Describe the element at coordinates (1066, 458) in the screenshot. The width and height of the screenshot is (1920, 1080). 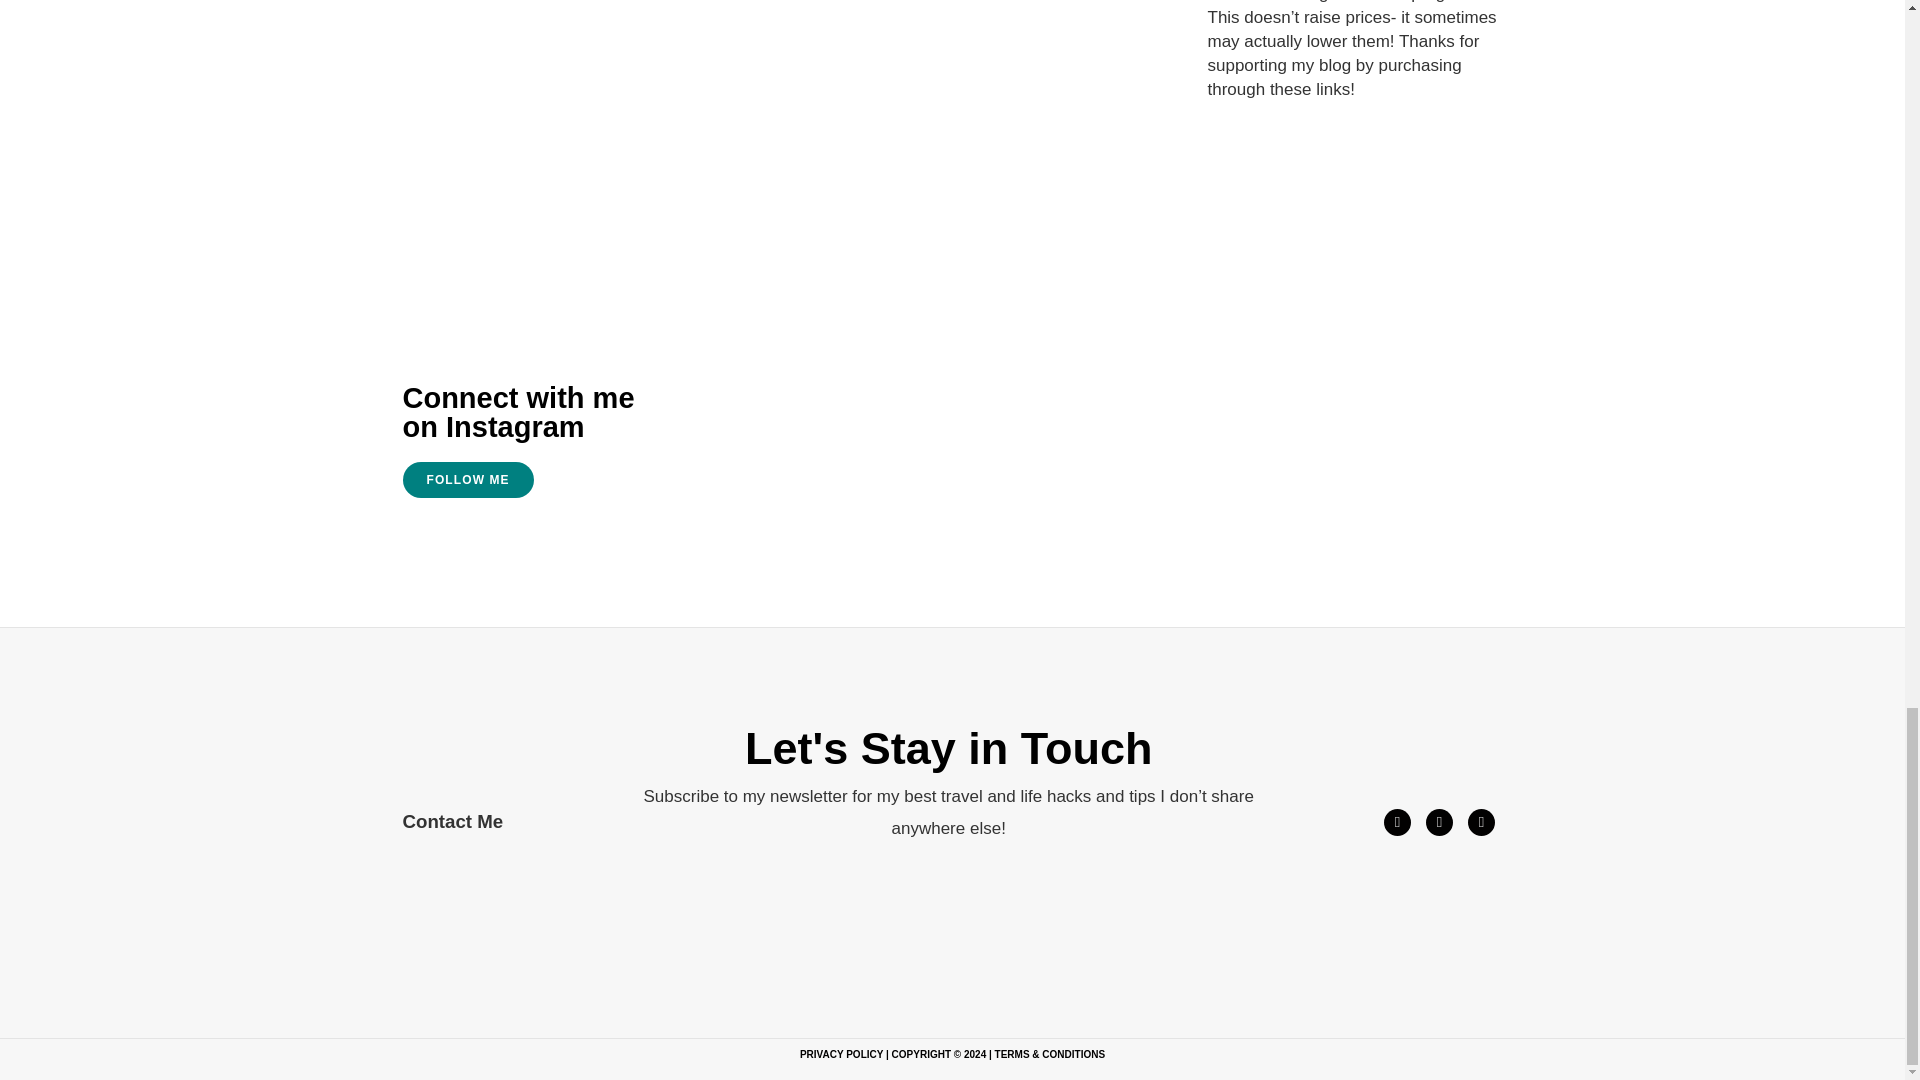
I see `couple-at-trocadero-eiffel-tower-photo-spot` at that location.